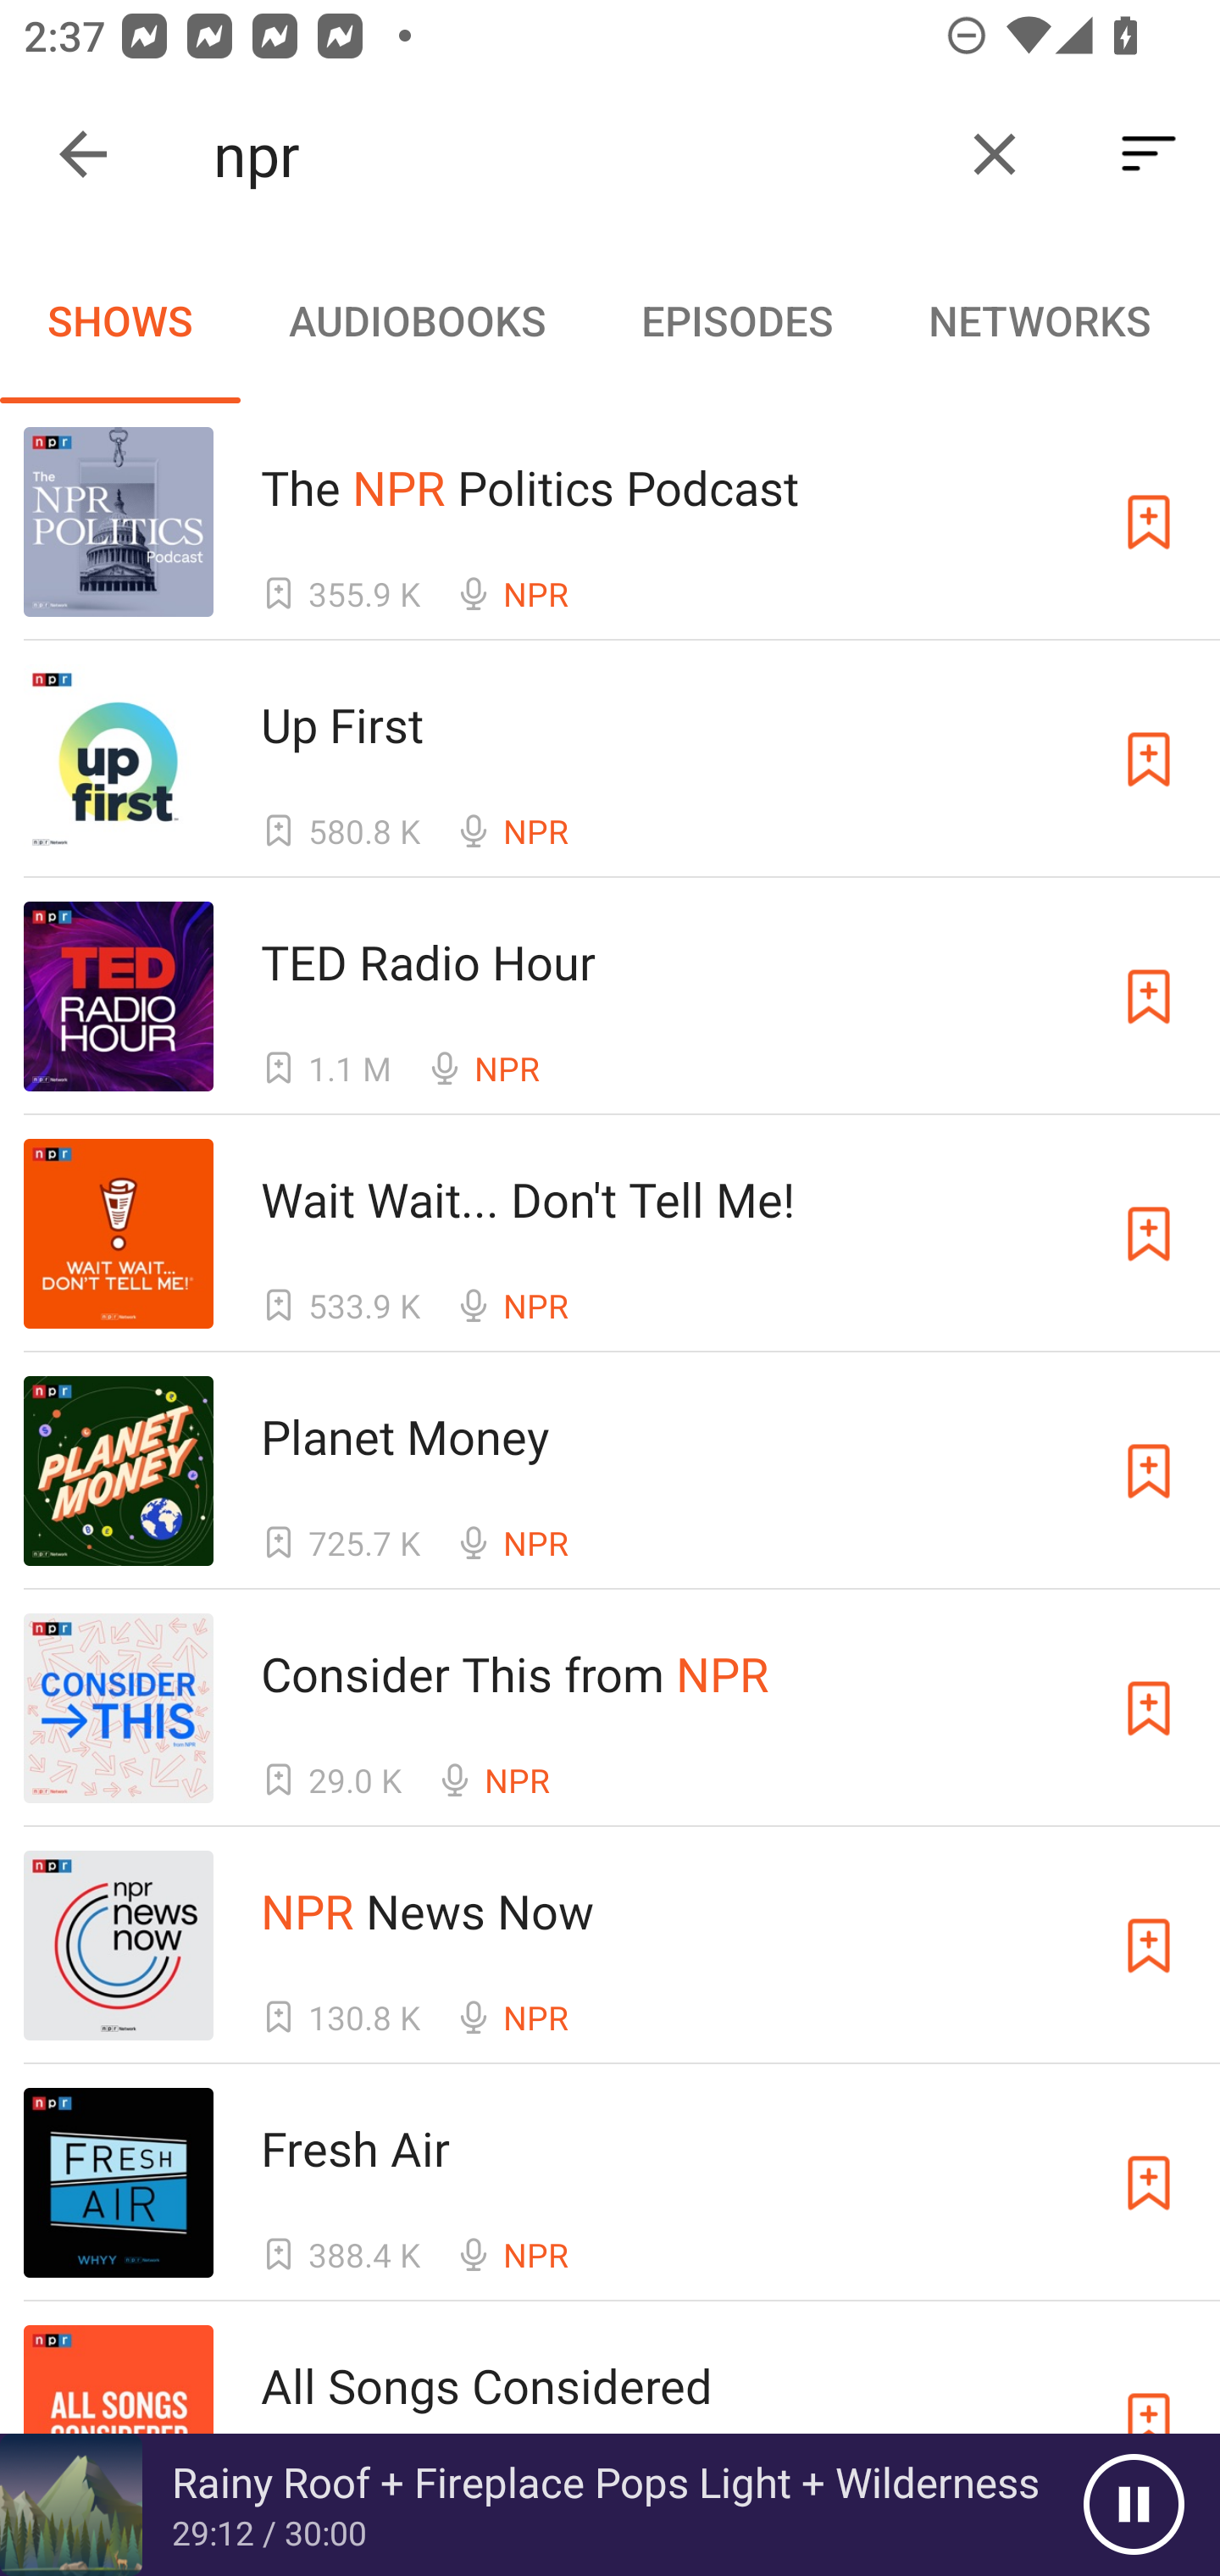  Describe the element at coordinates (736, 320) in the screenshot. I see `EPISODES` at that location.